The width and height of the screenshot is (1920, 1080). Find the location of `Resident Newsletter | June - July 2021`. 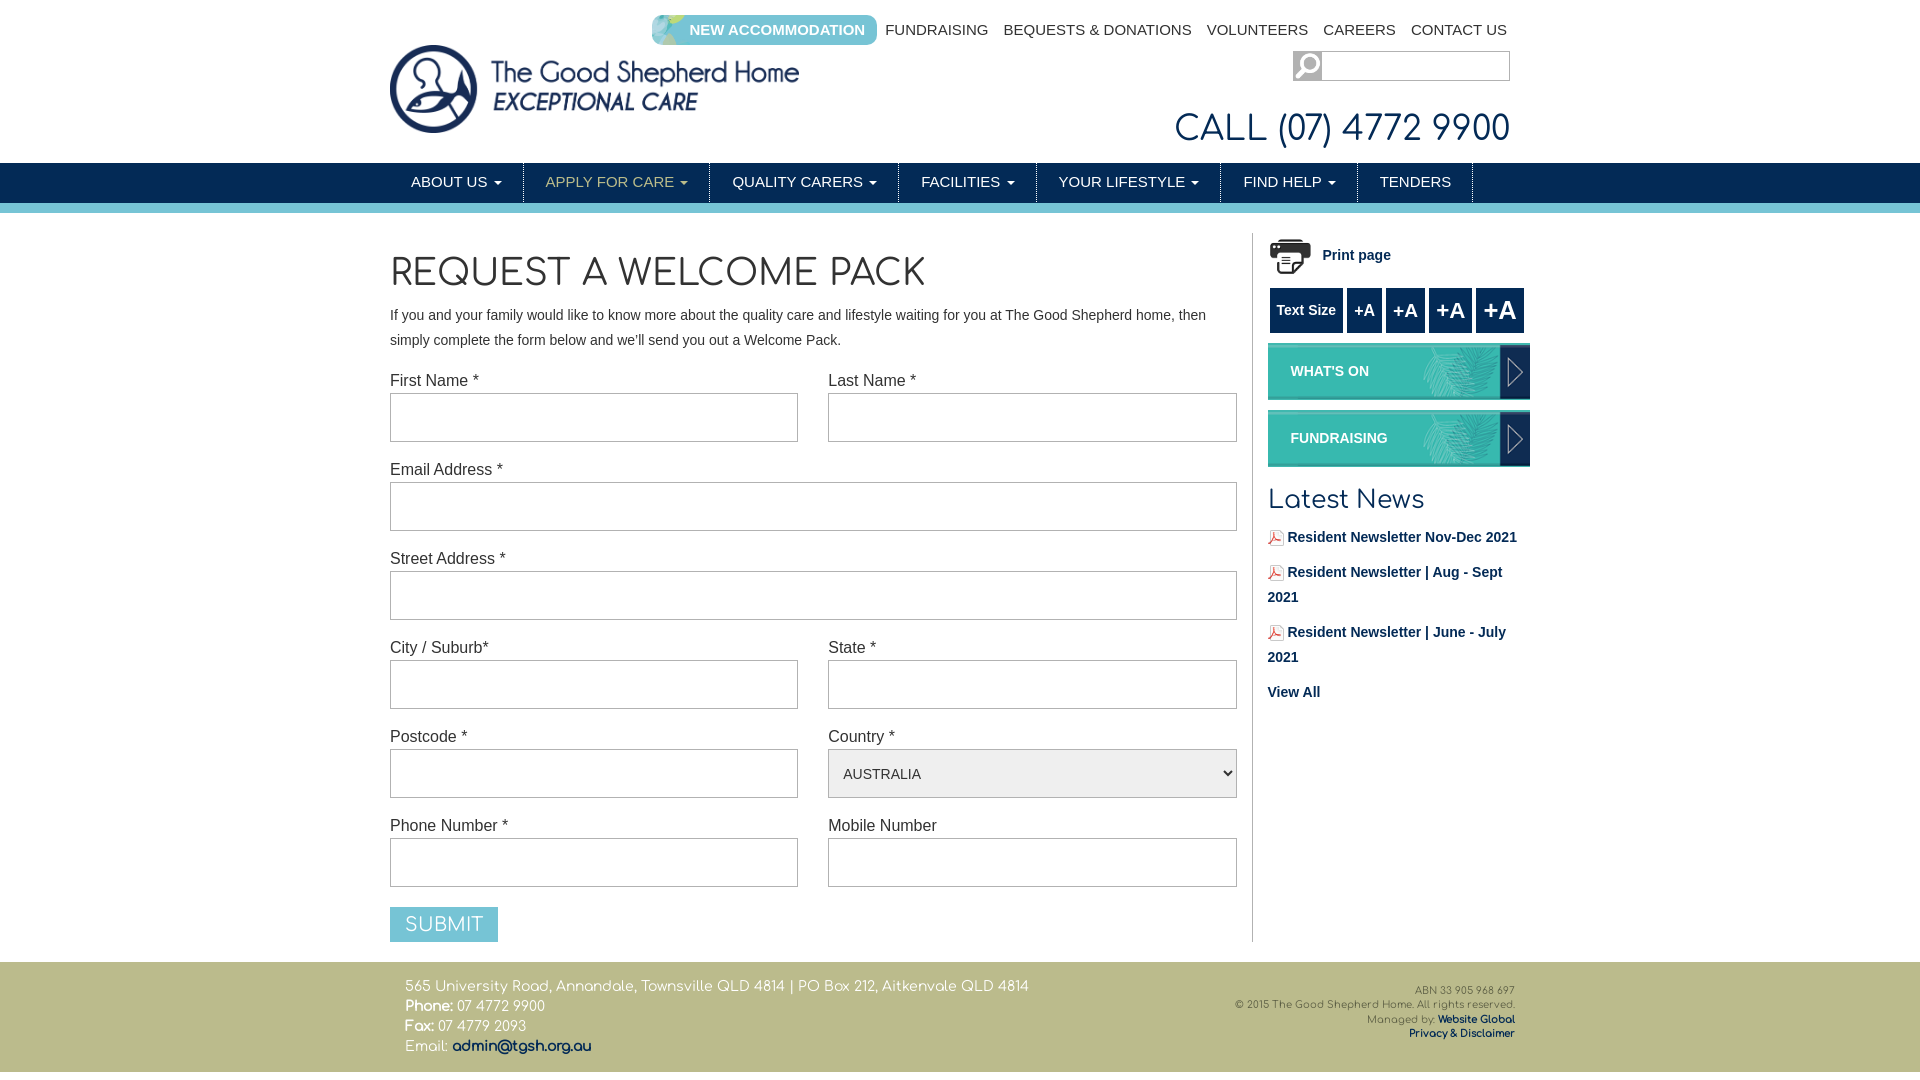

Resident Newsletter | June - July 2021 is located at coordinates (1388, 644).